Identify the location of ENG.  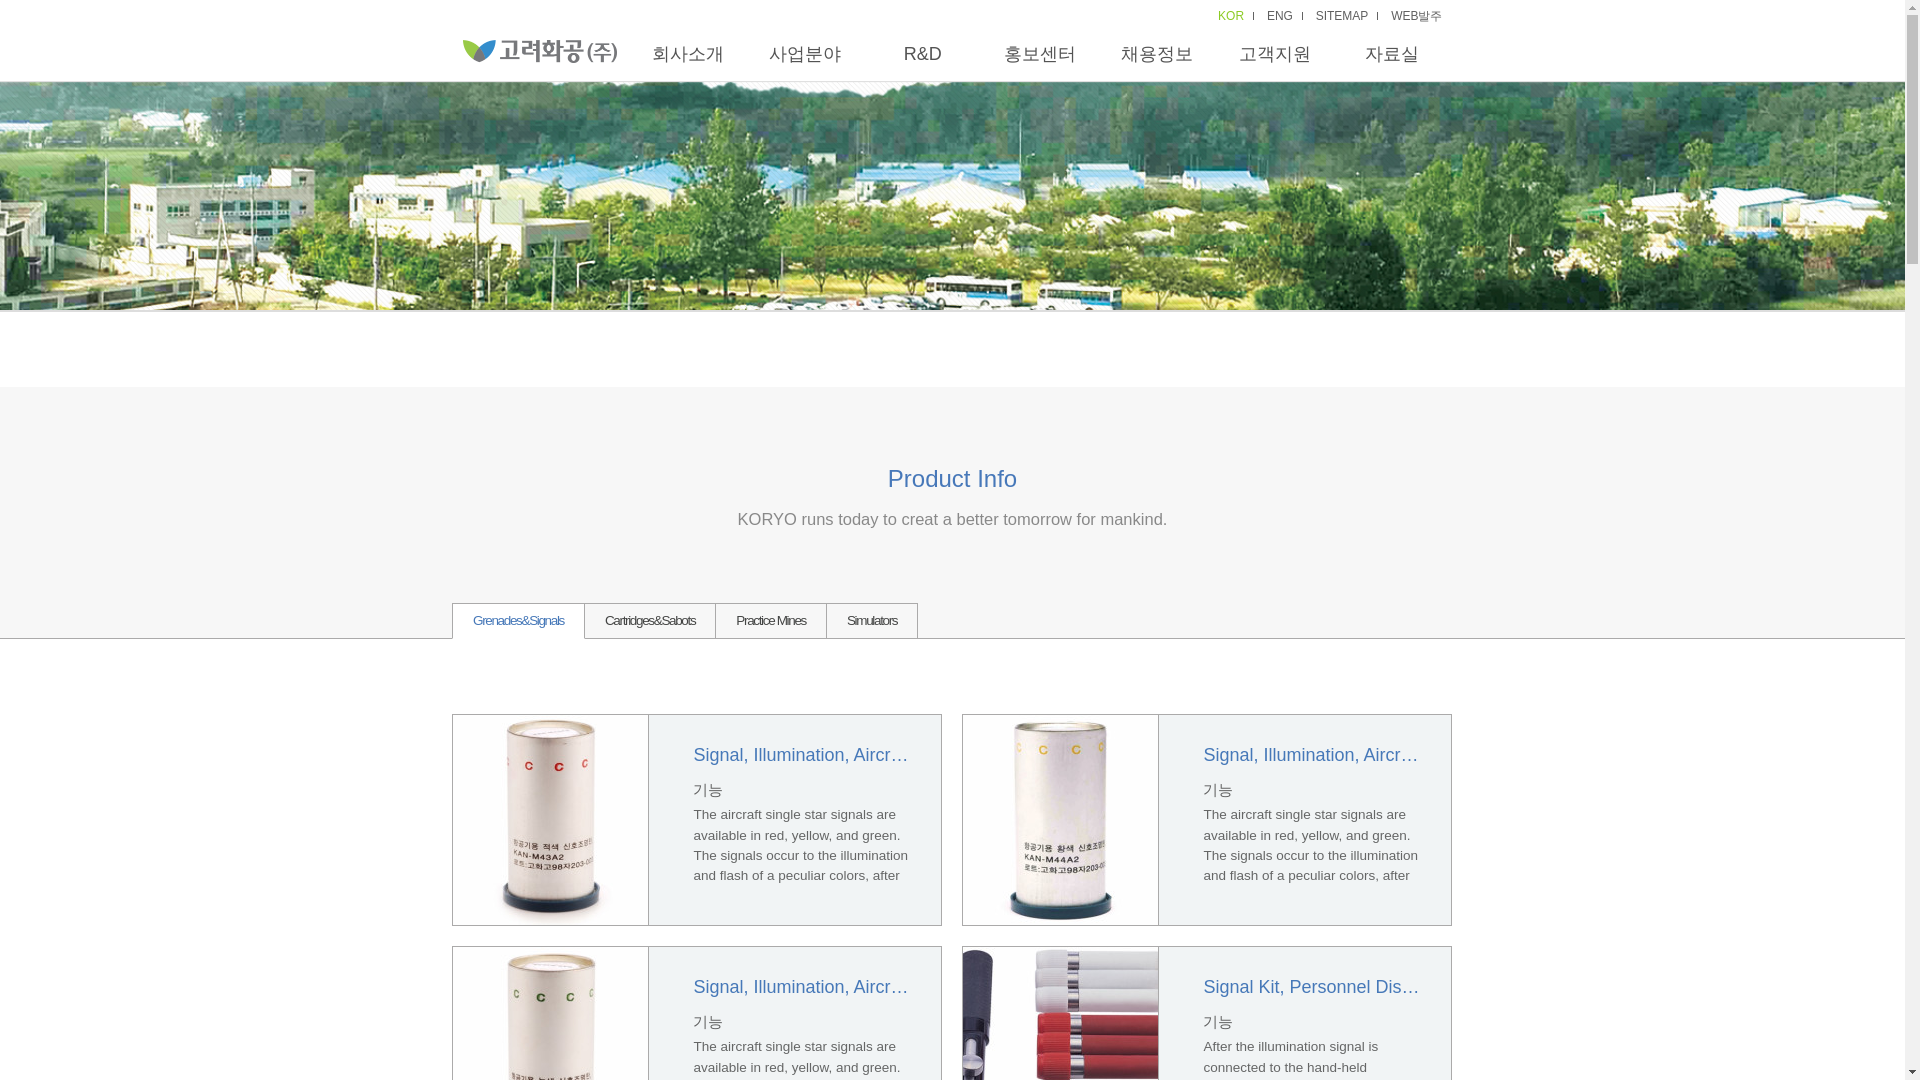
(1280, 15).